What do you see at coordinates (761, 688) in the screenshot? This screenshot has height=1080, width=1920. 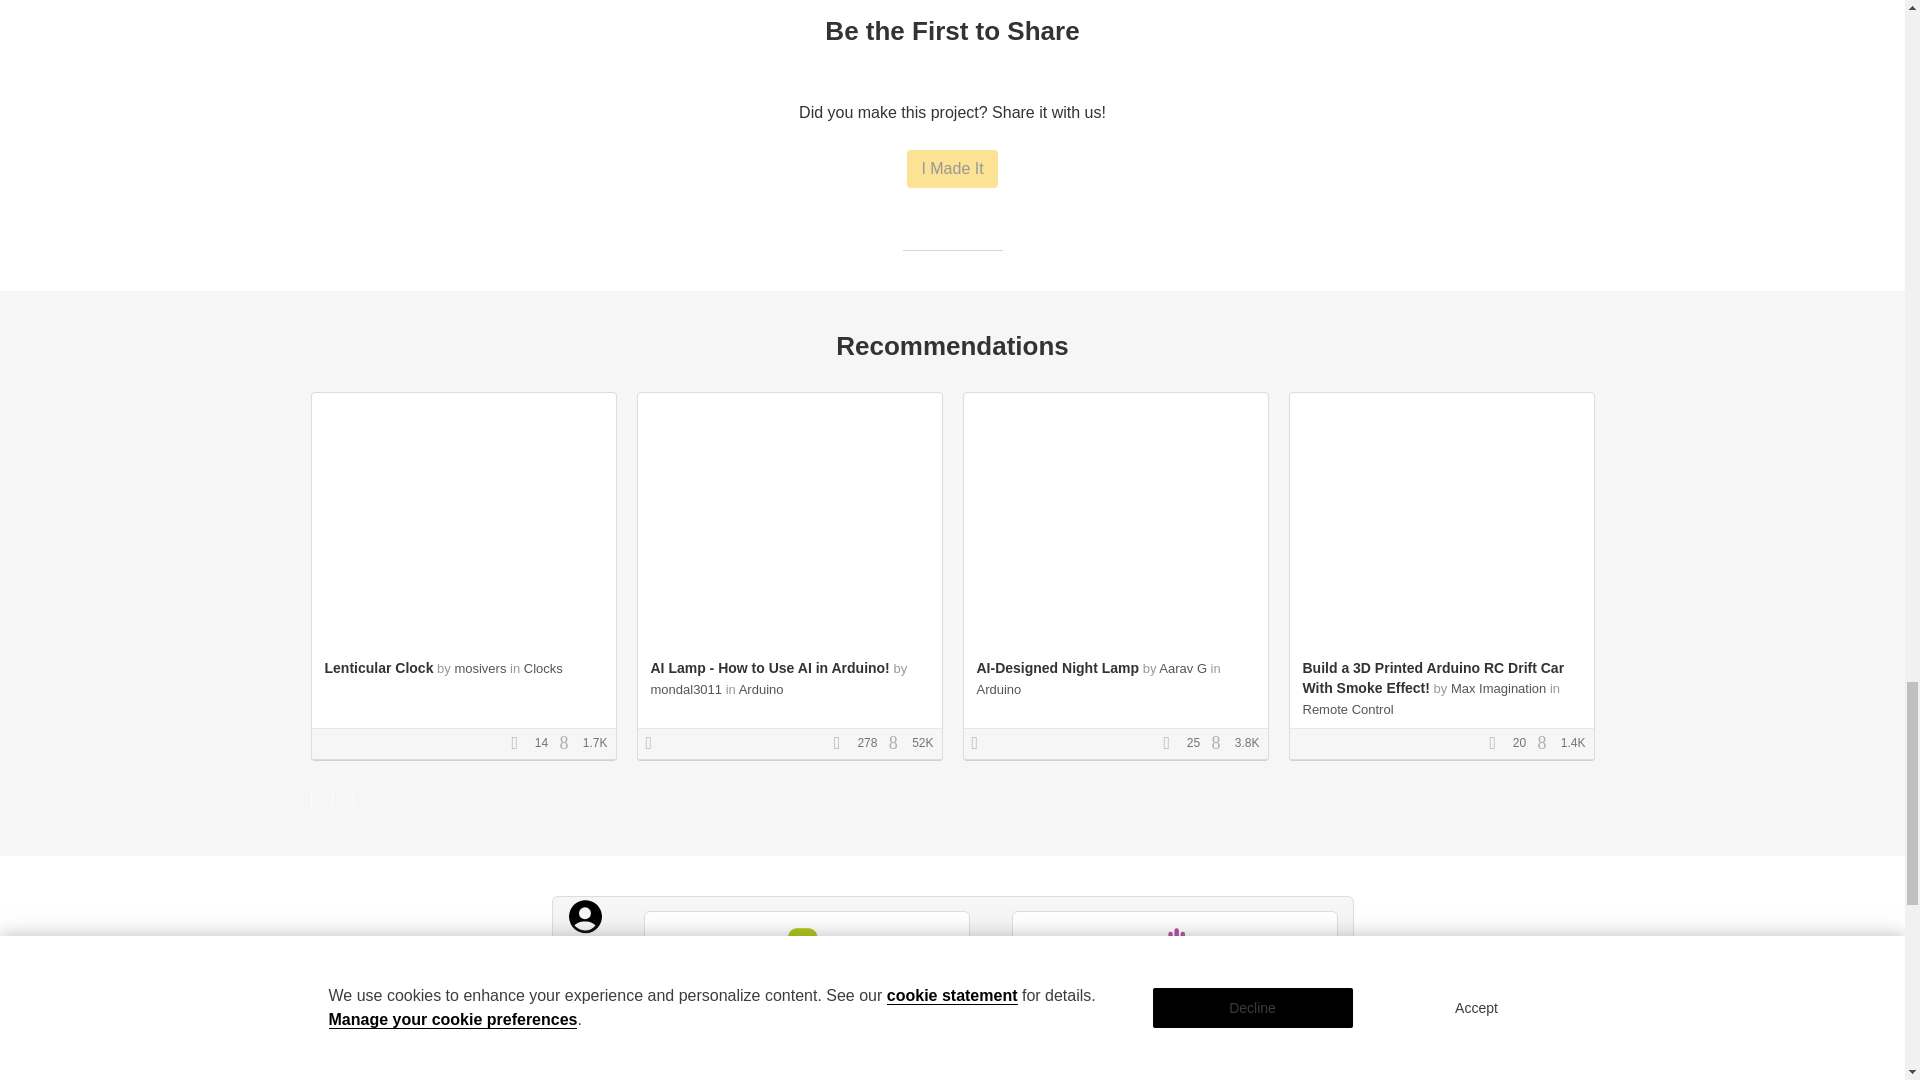 I see `Arduino` at bounding box center [761, 688].